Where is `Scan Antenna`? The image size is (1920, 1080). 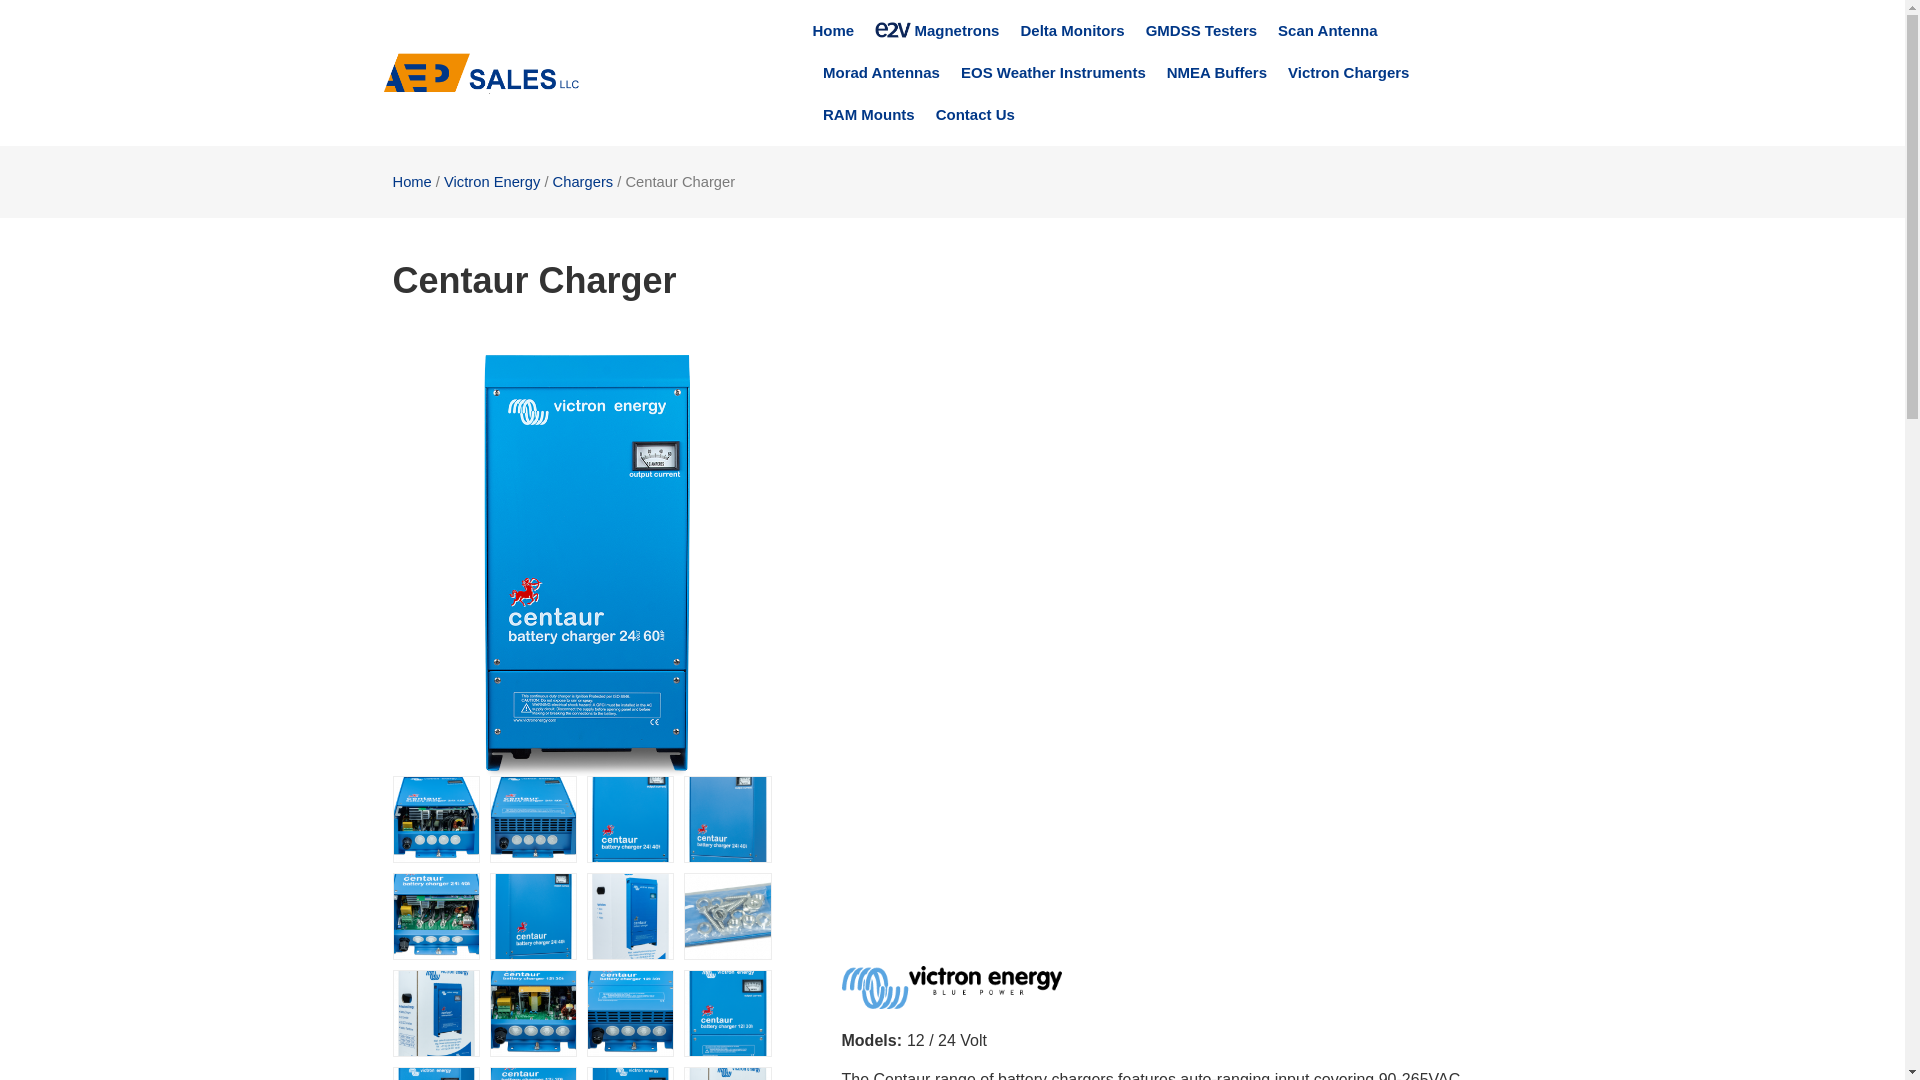 Scan Antenna is located at coordinates (1327, 31).